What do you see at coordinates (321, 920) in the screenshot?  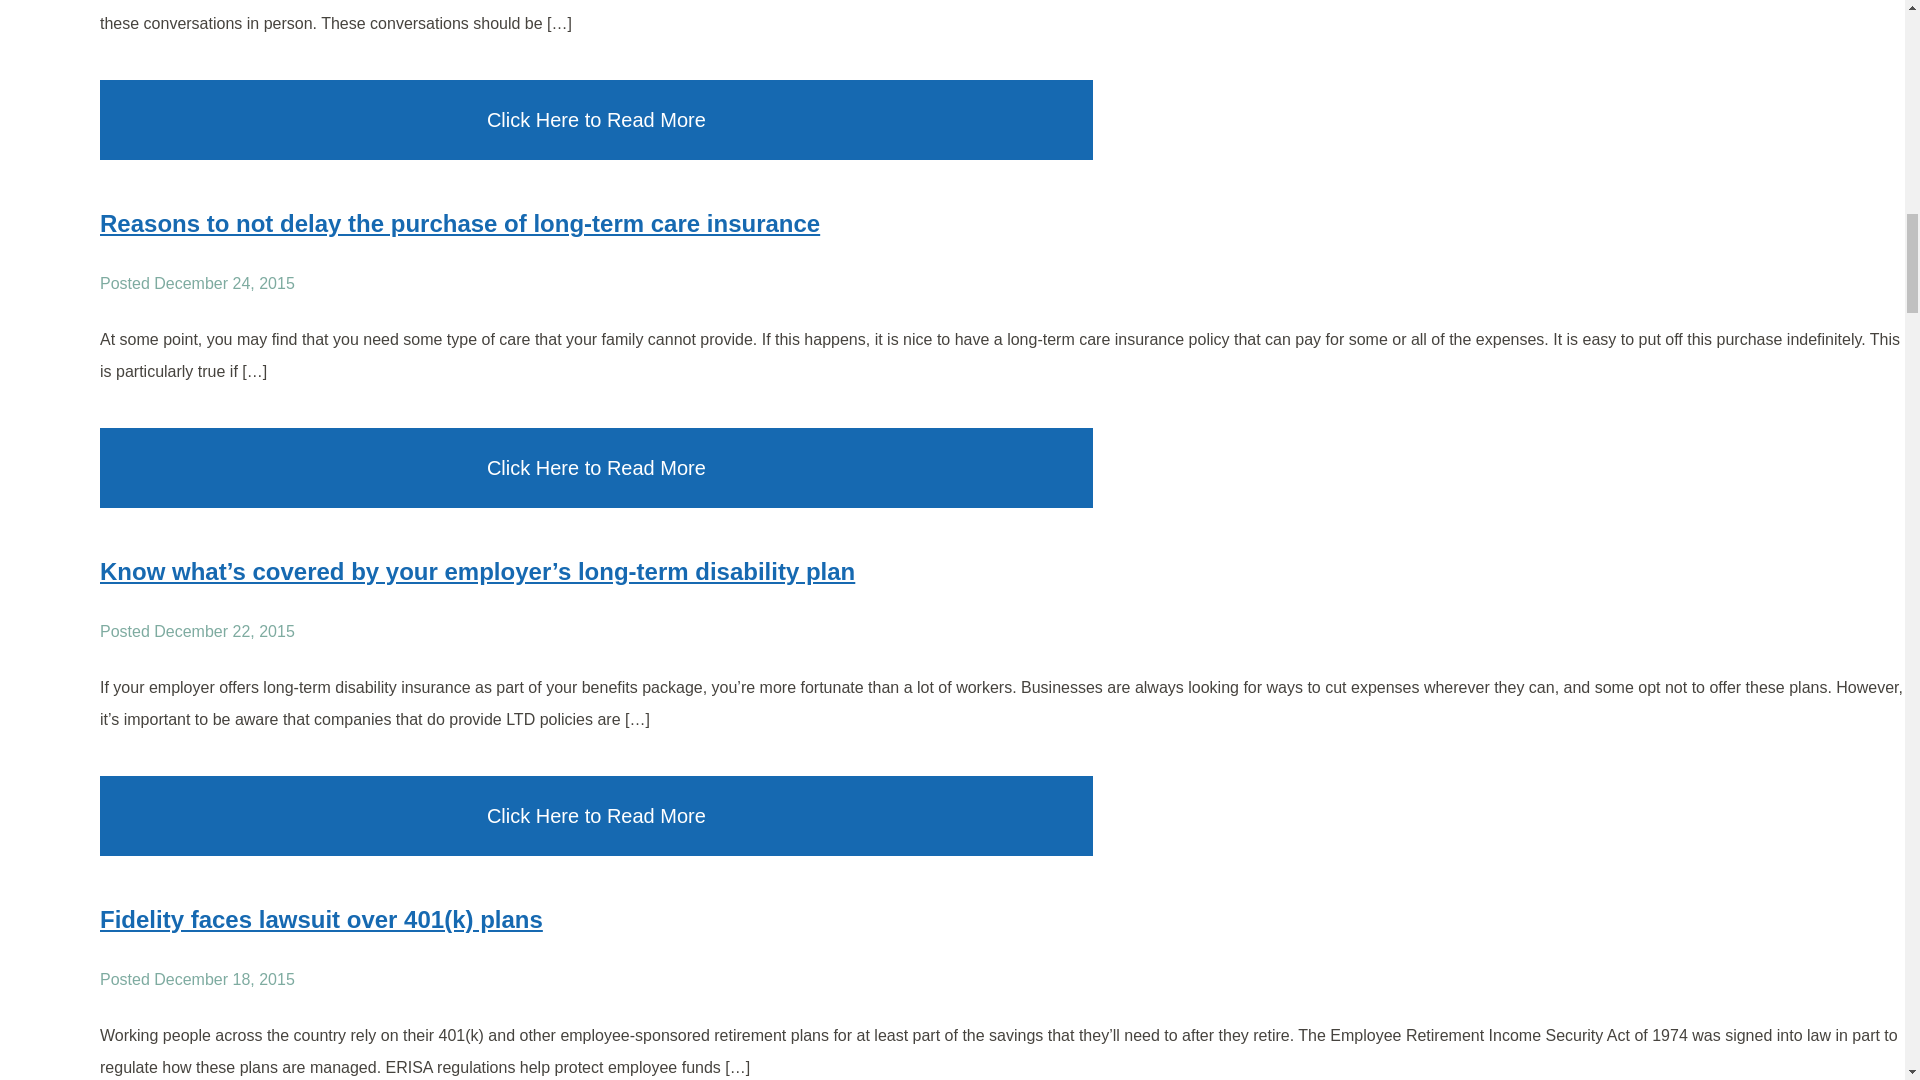 I see `Read more` at bounding box center [321, 920].